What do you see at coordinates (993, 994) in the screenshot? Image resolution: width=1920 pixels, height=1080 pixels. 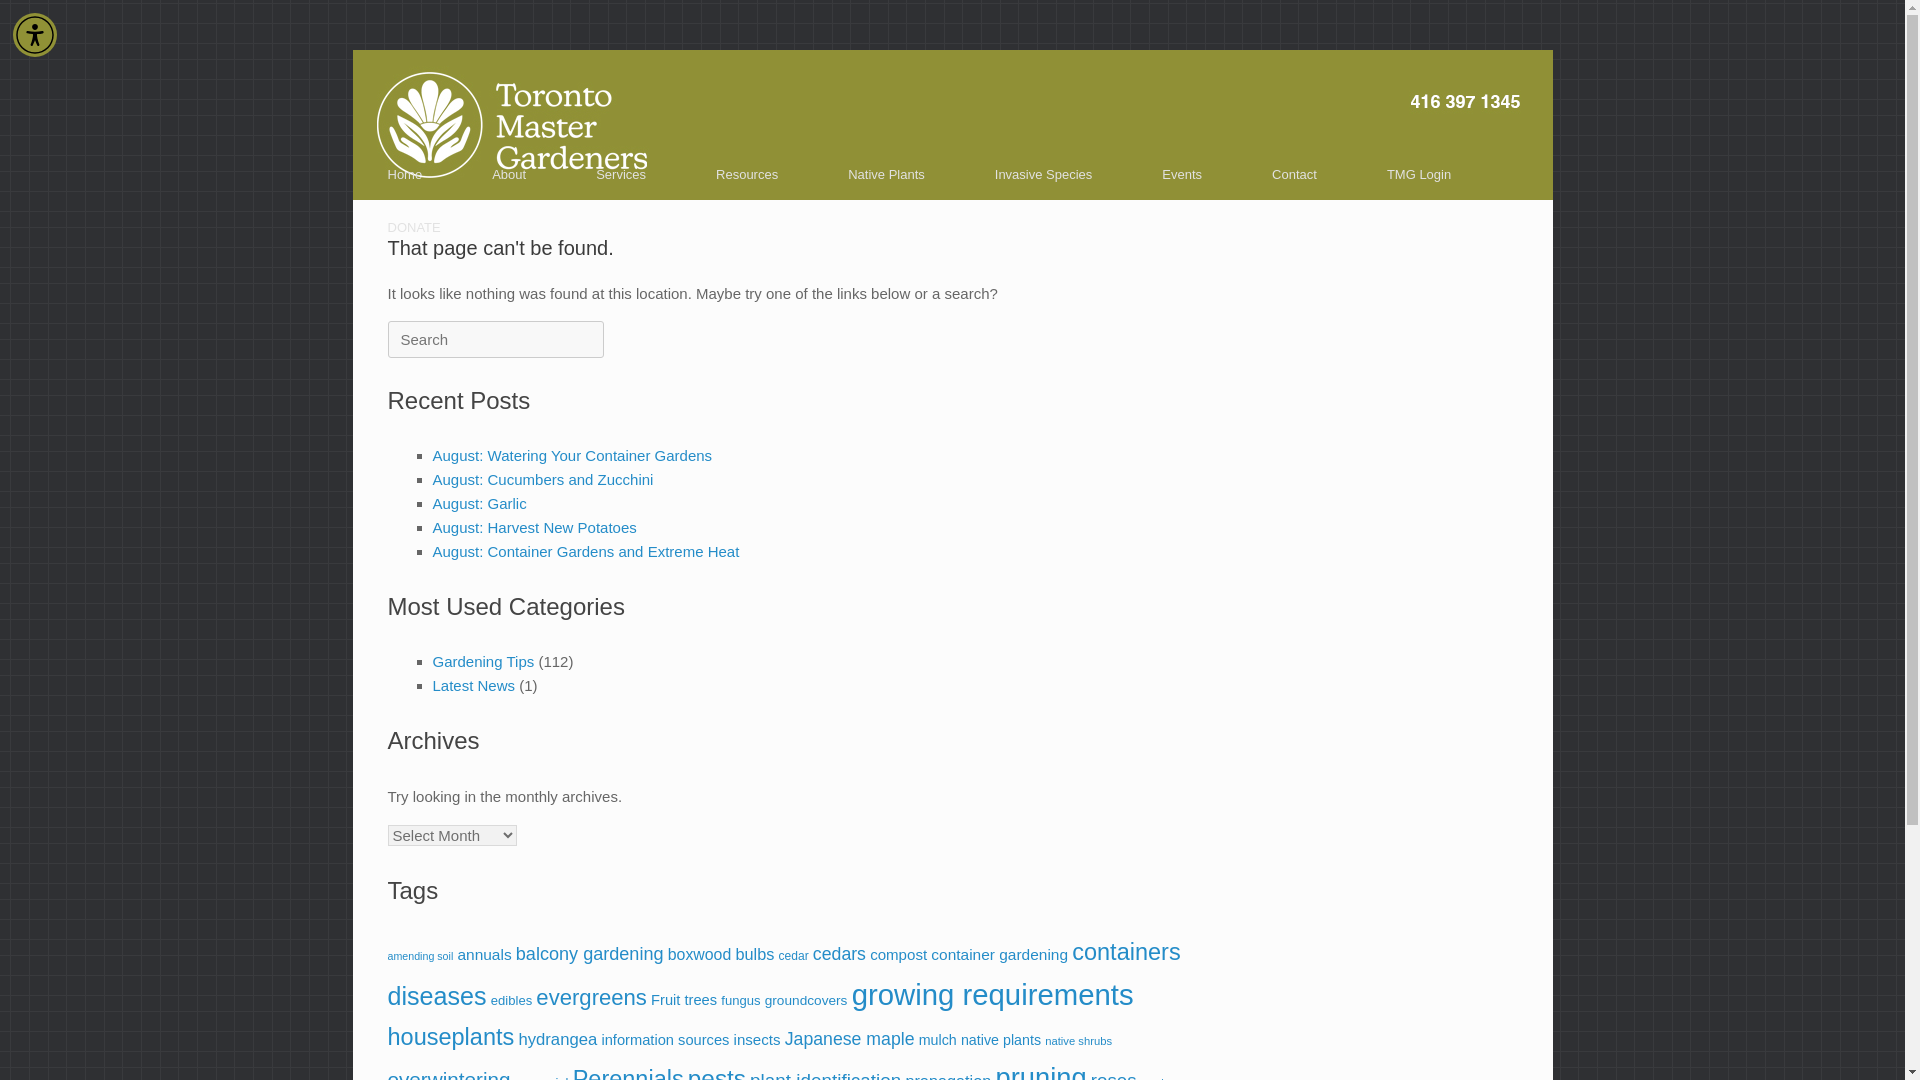 I see `growing requirements` at bounding box center [993, 994].